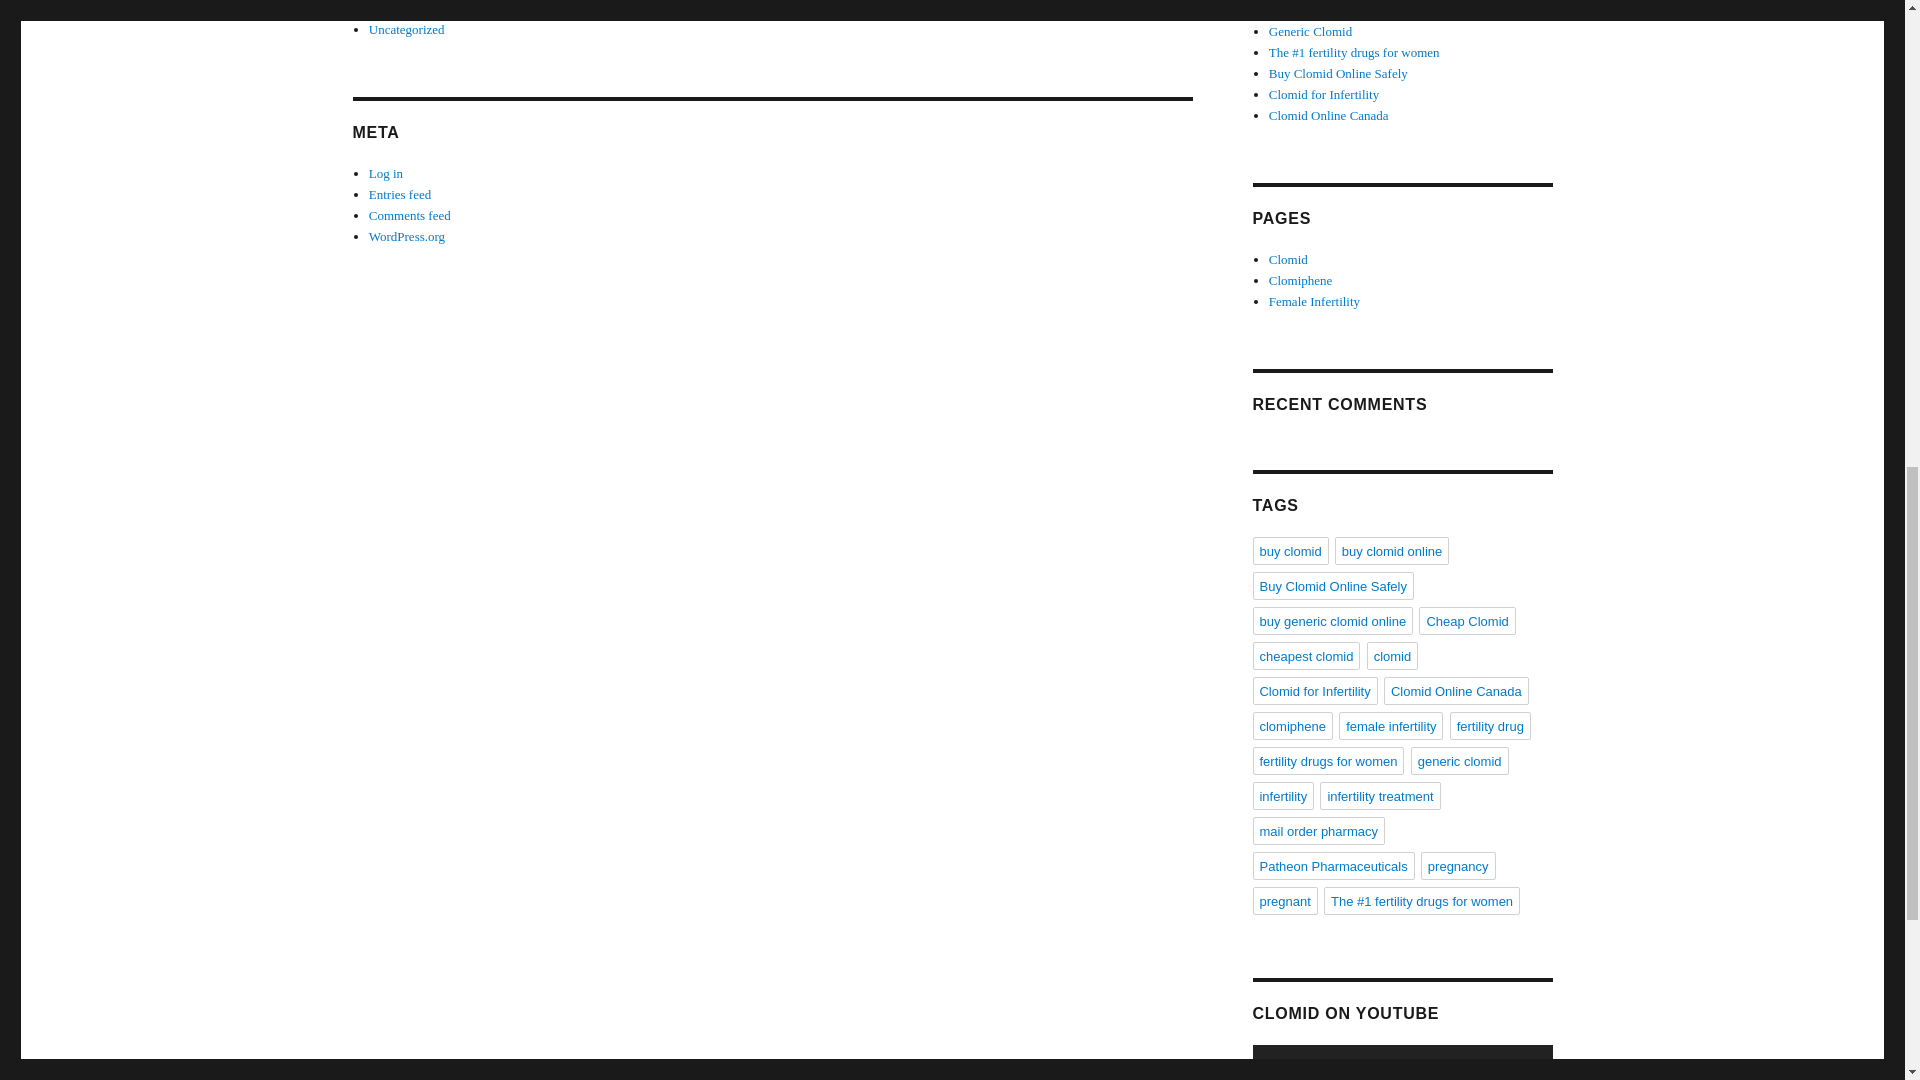 The height and width of the screenshot is (1080, 1920). I want to click on Clomiphene, so click(1300, 280).